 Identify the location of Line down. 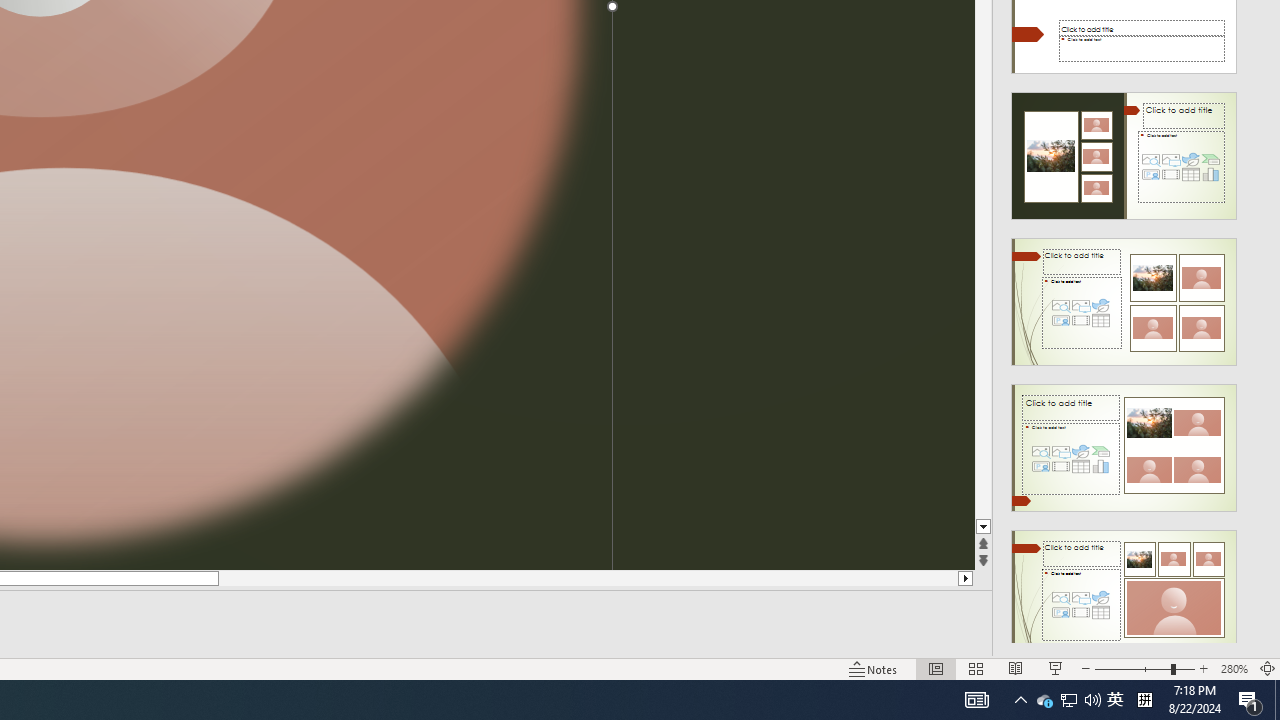
(984, 527).